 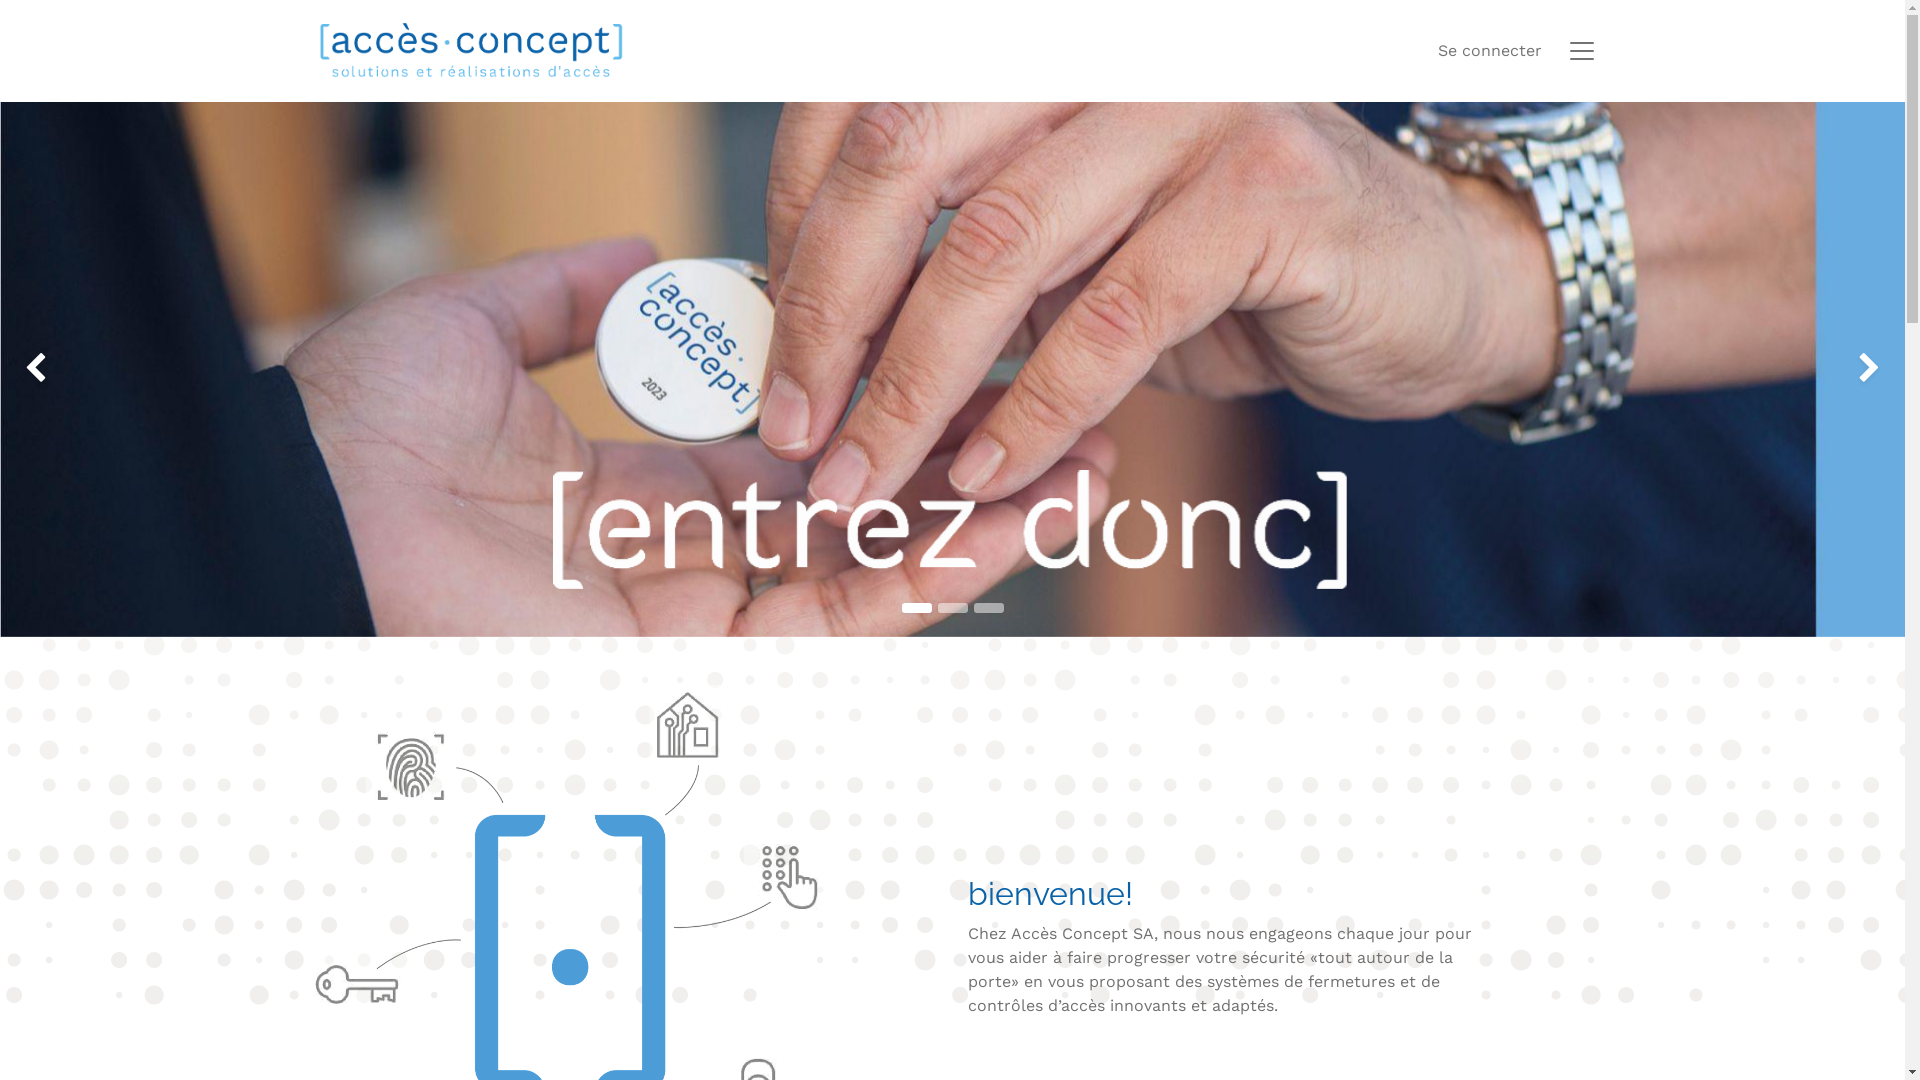 I want to click on Suivant, so click(x=1829, y=370).